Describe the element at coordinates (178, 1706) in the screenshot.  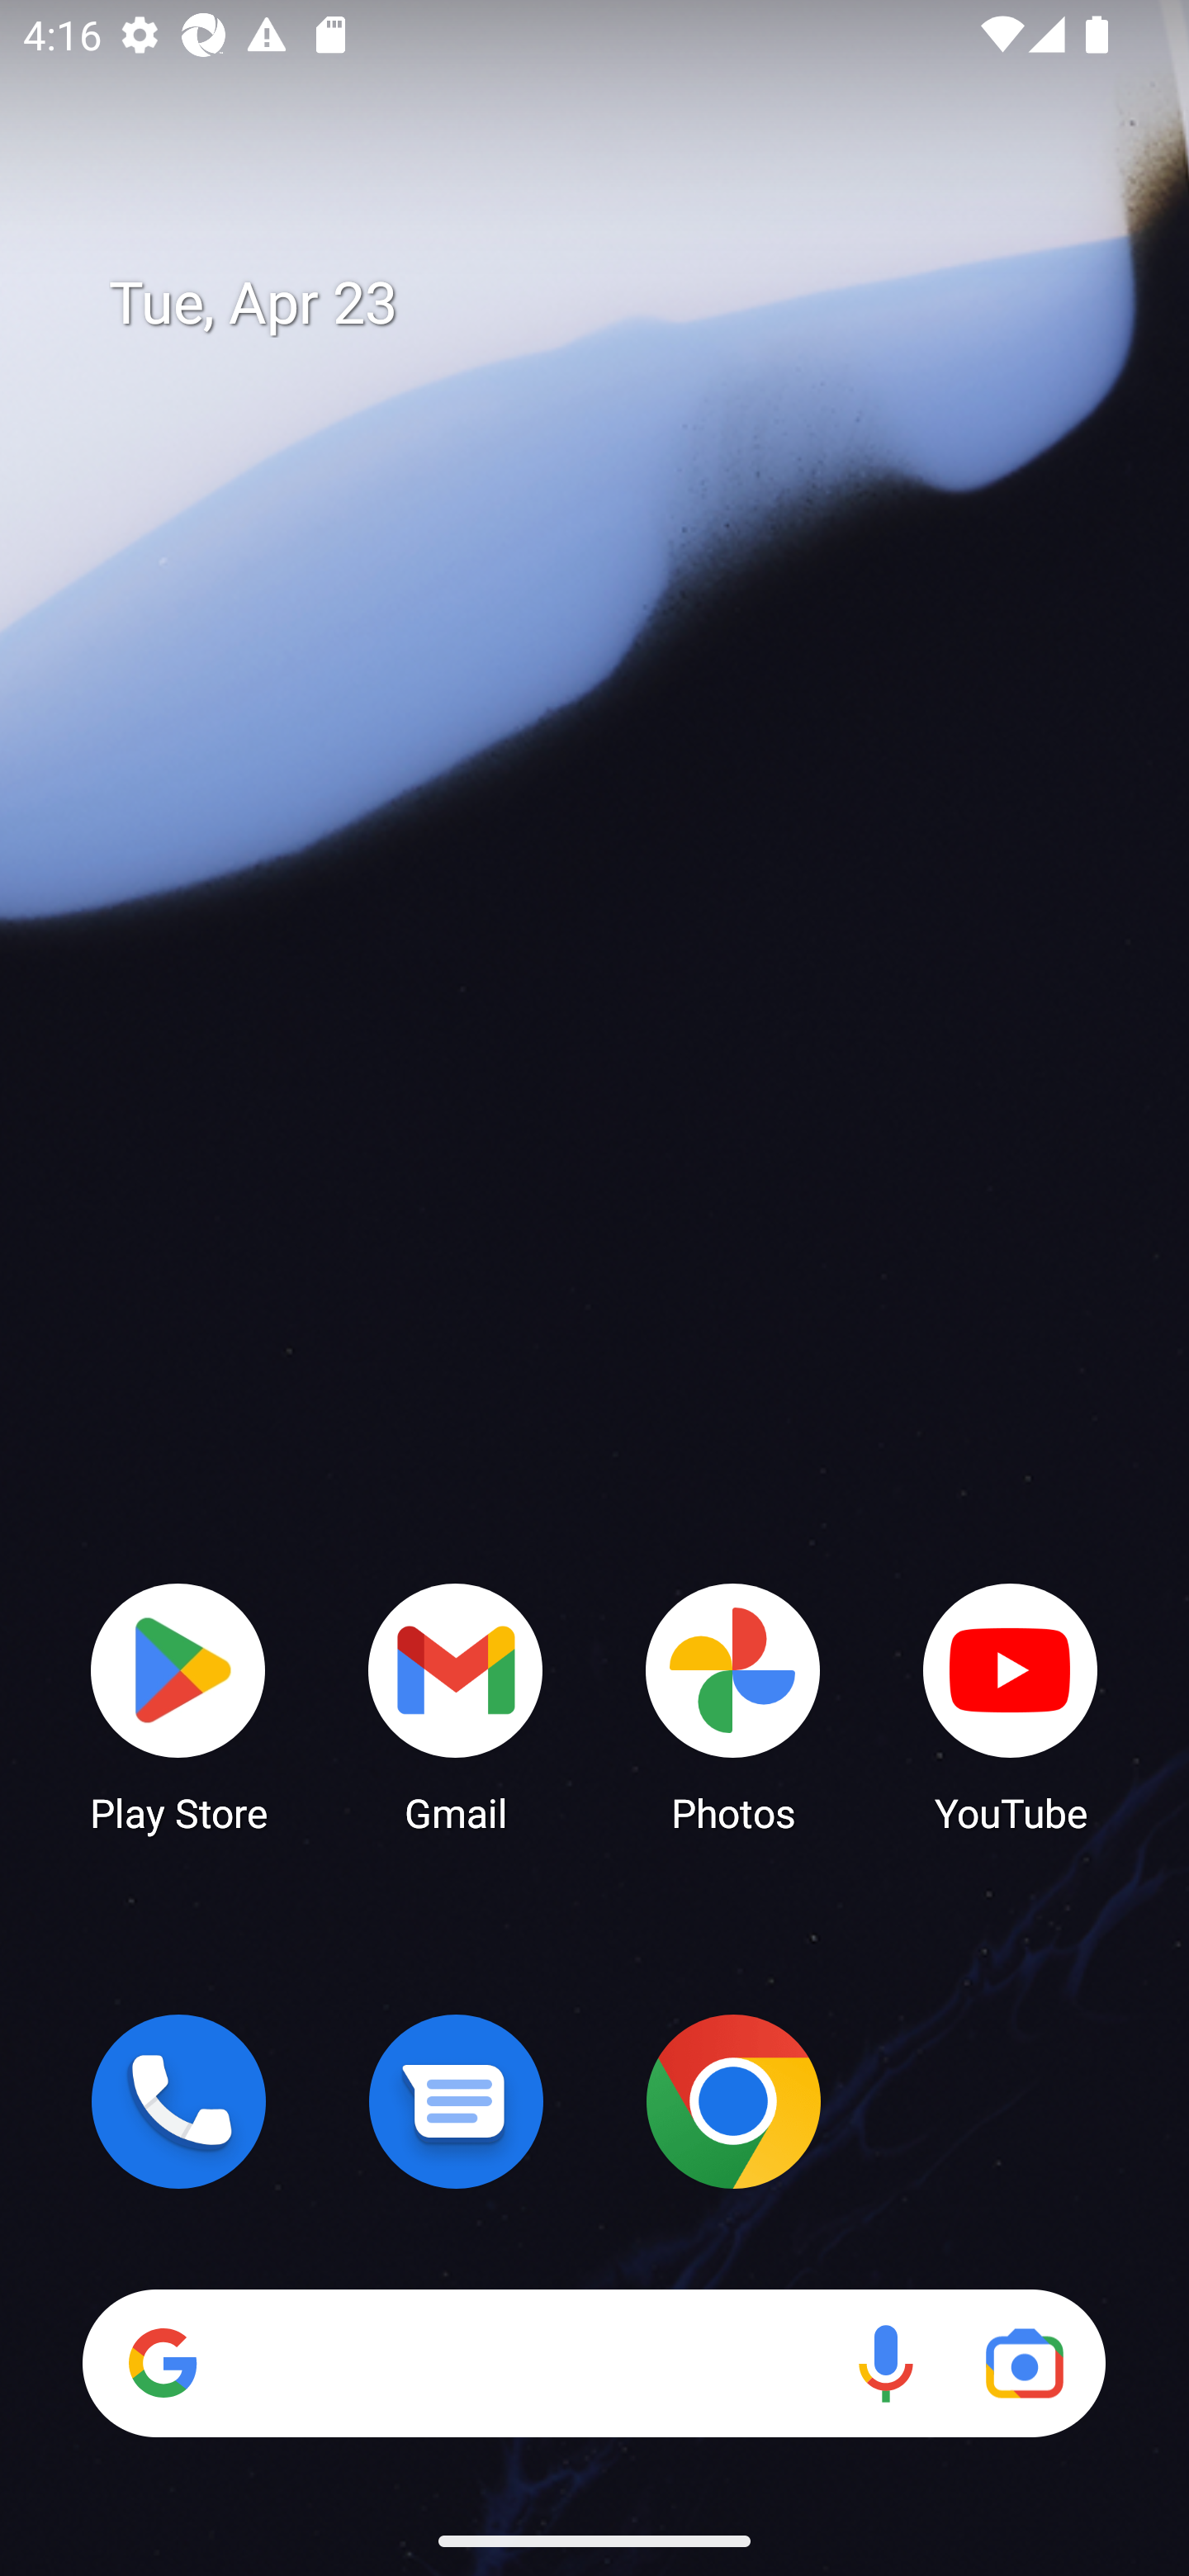
I see `Play Store` at that location.